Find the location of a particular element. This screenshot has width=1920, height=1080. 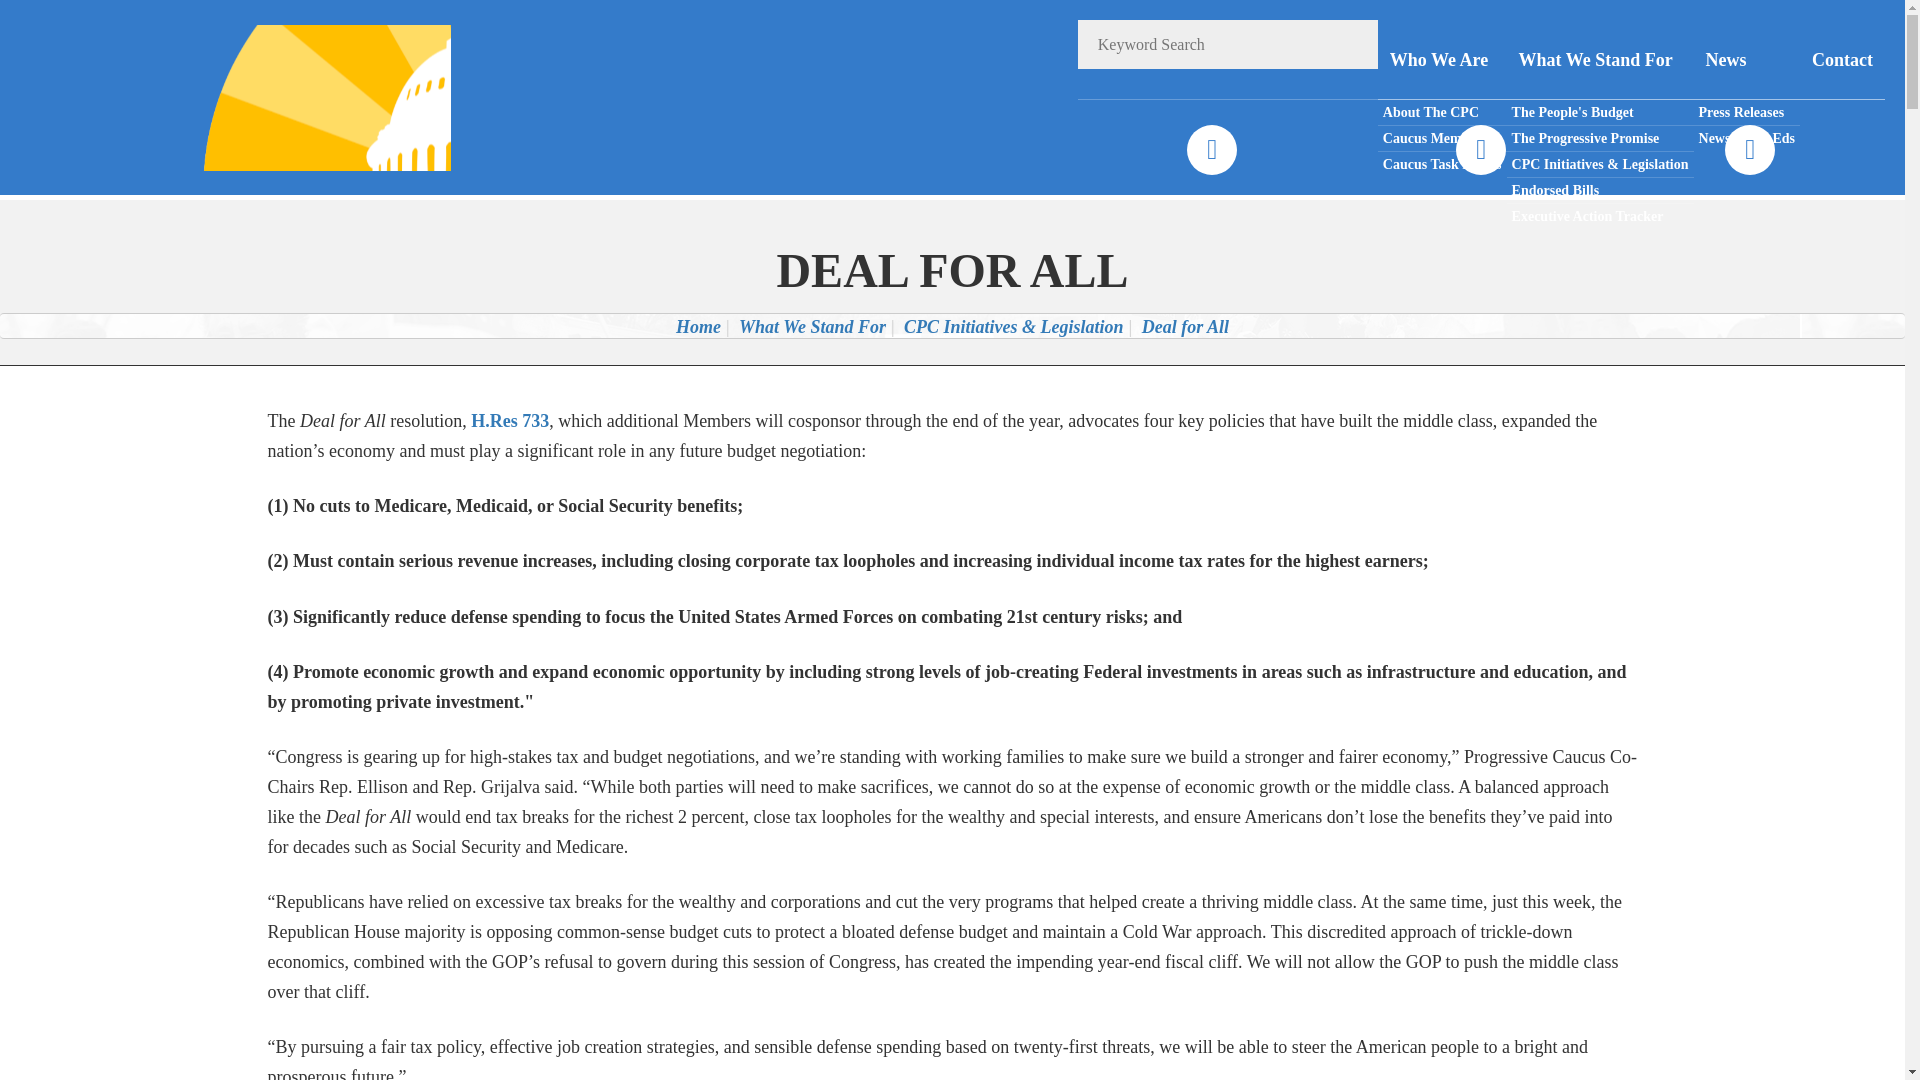

Press Releases is located at coordinates (1746, 113).